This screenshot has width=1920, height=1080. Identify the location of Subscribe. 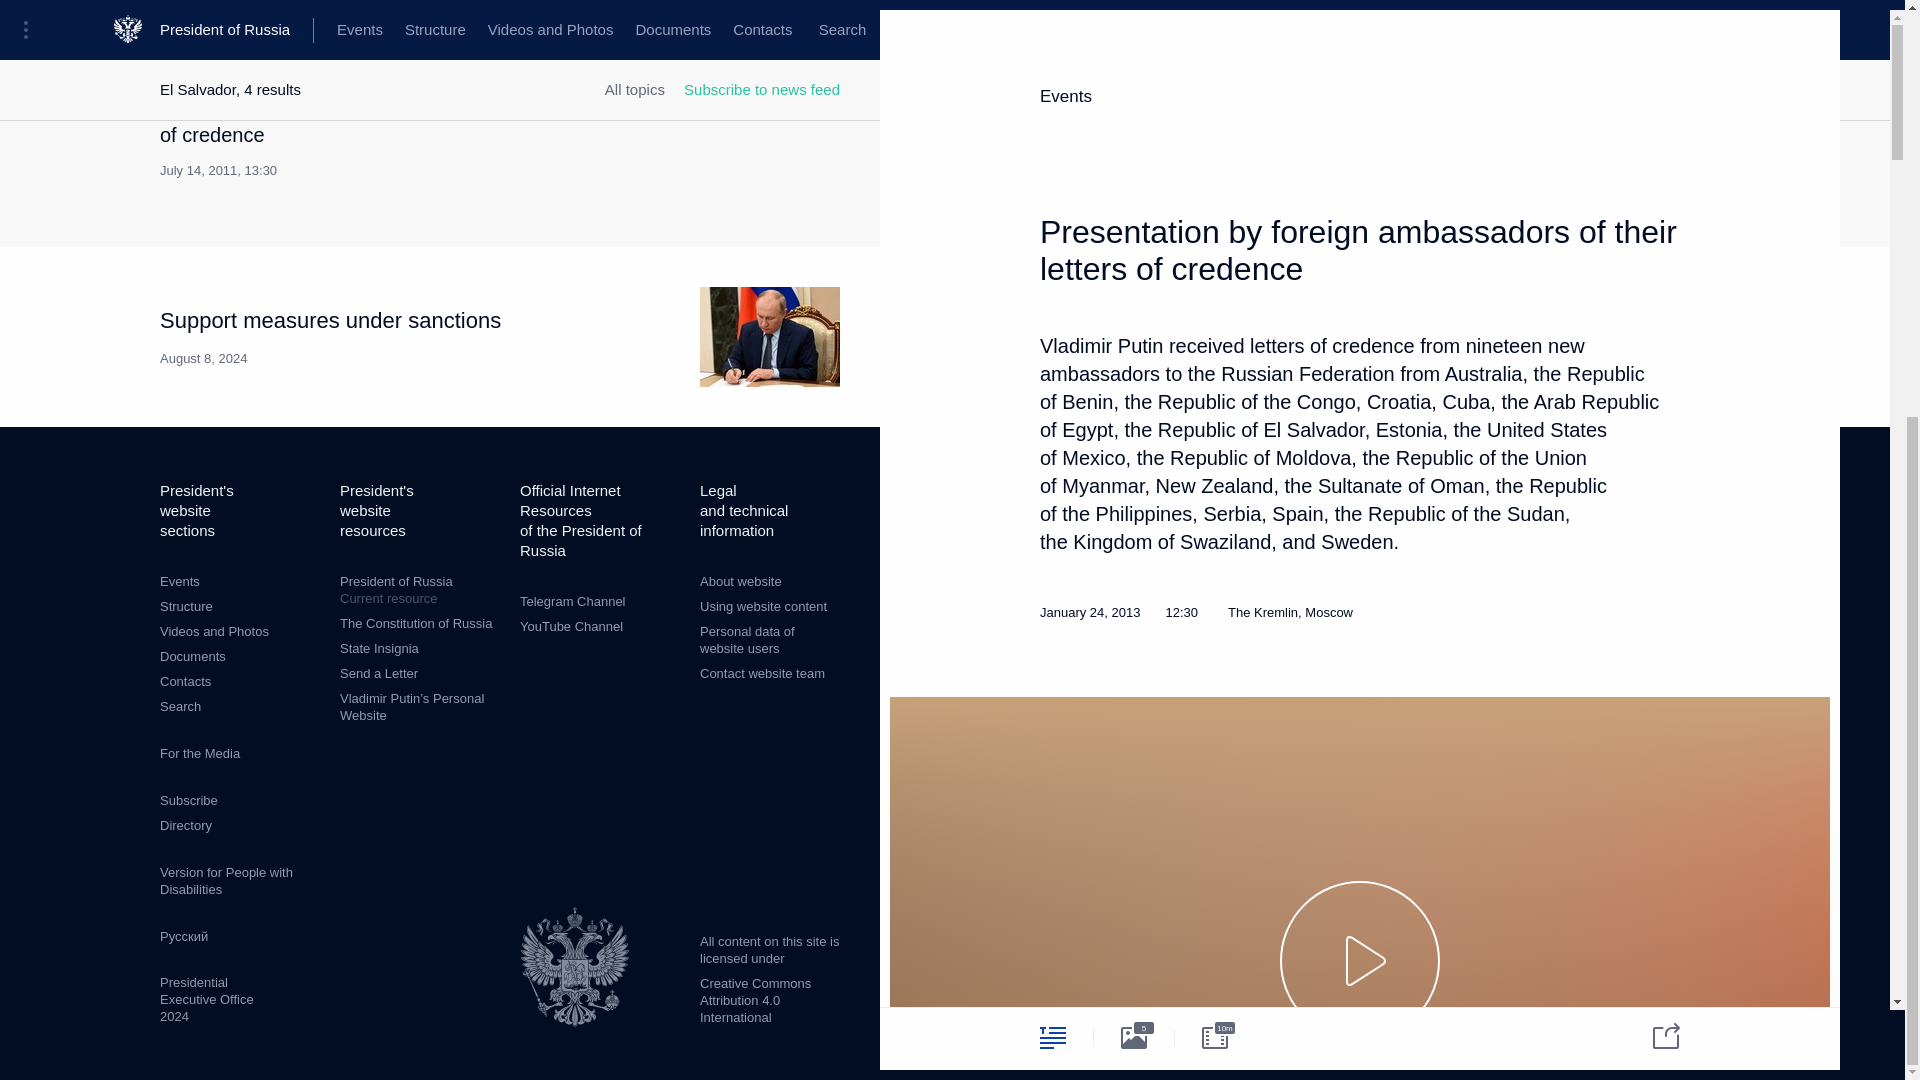
(188, 800).